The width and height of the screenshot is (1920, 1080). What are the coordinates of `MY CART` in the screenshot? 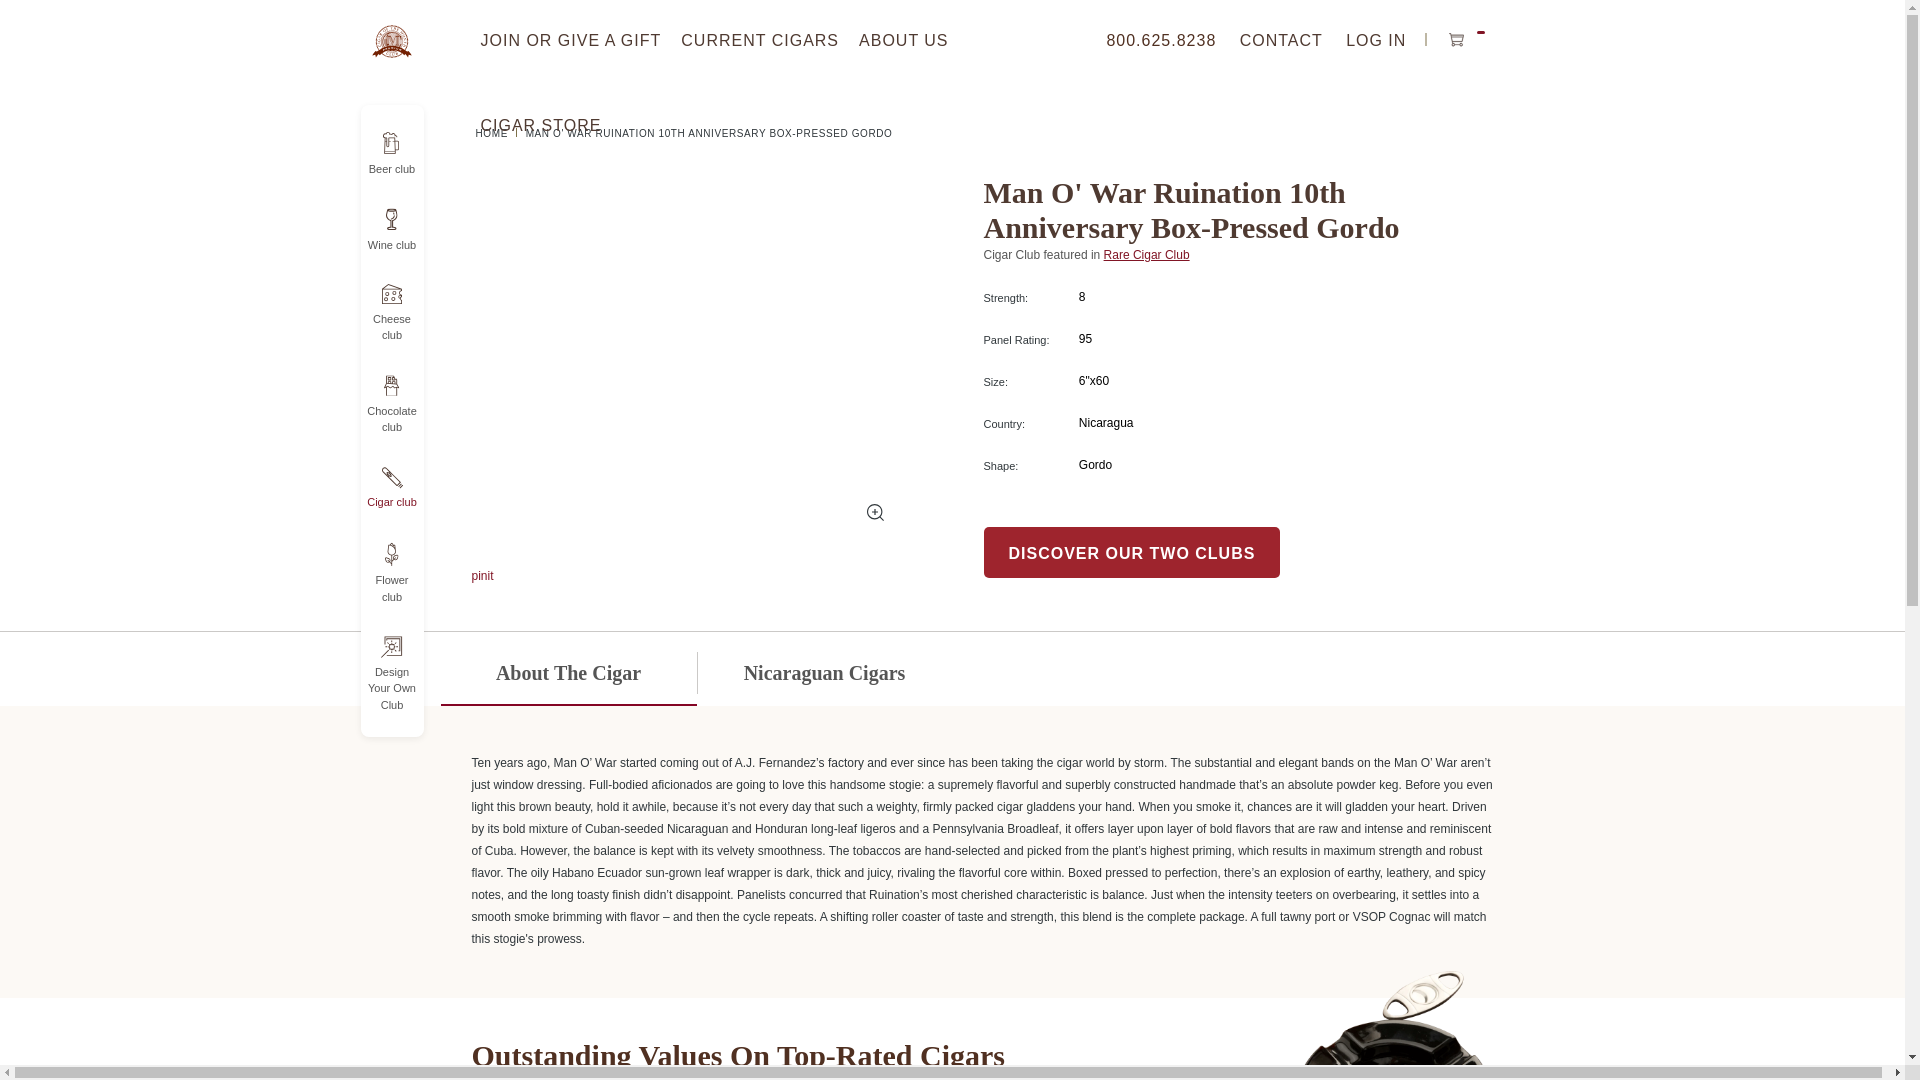 It's located at (1466, 43).